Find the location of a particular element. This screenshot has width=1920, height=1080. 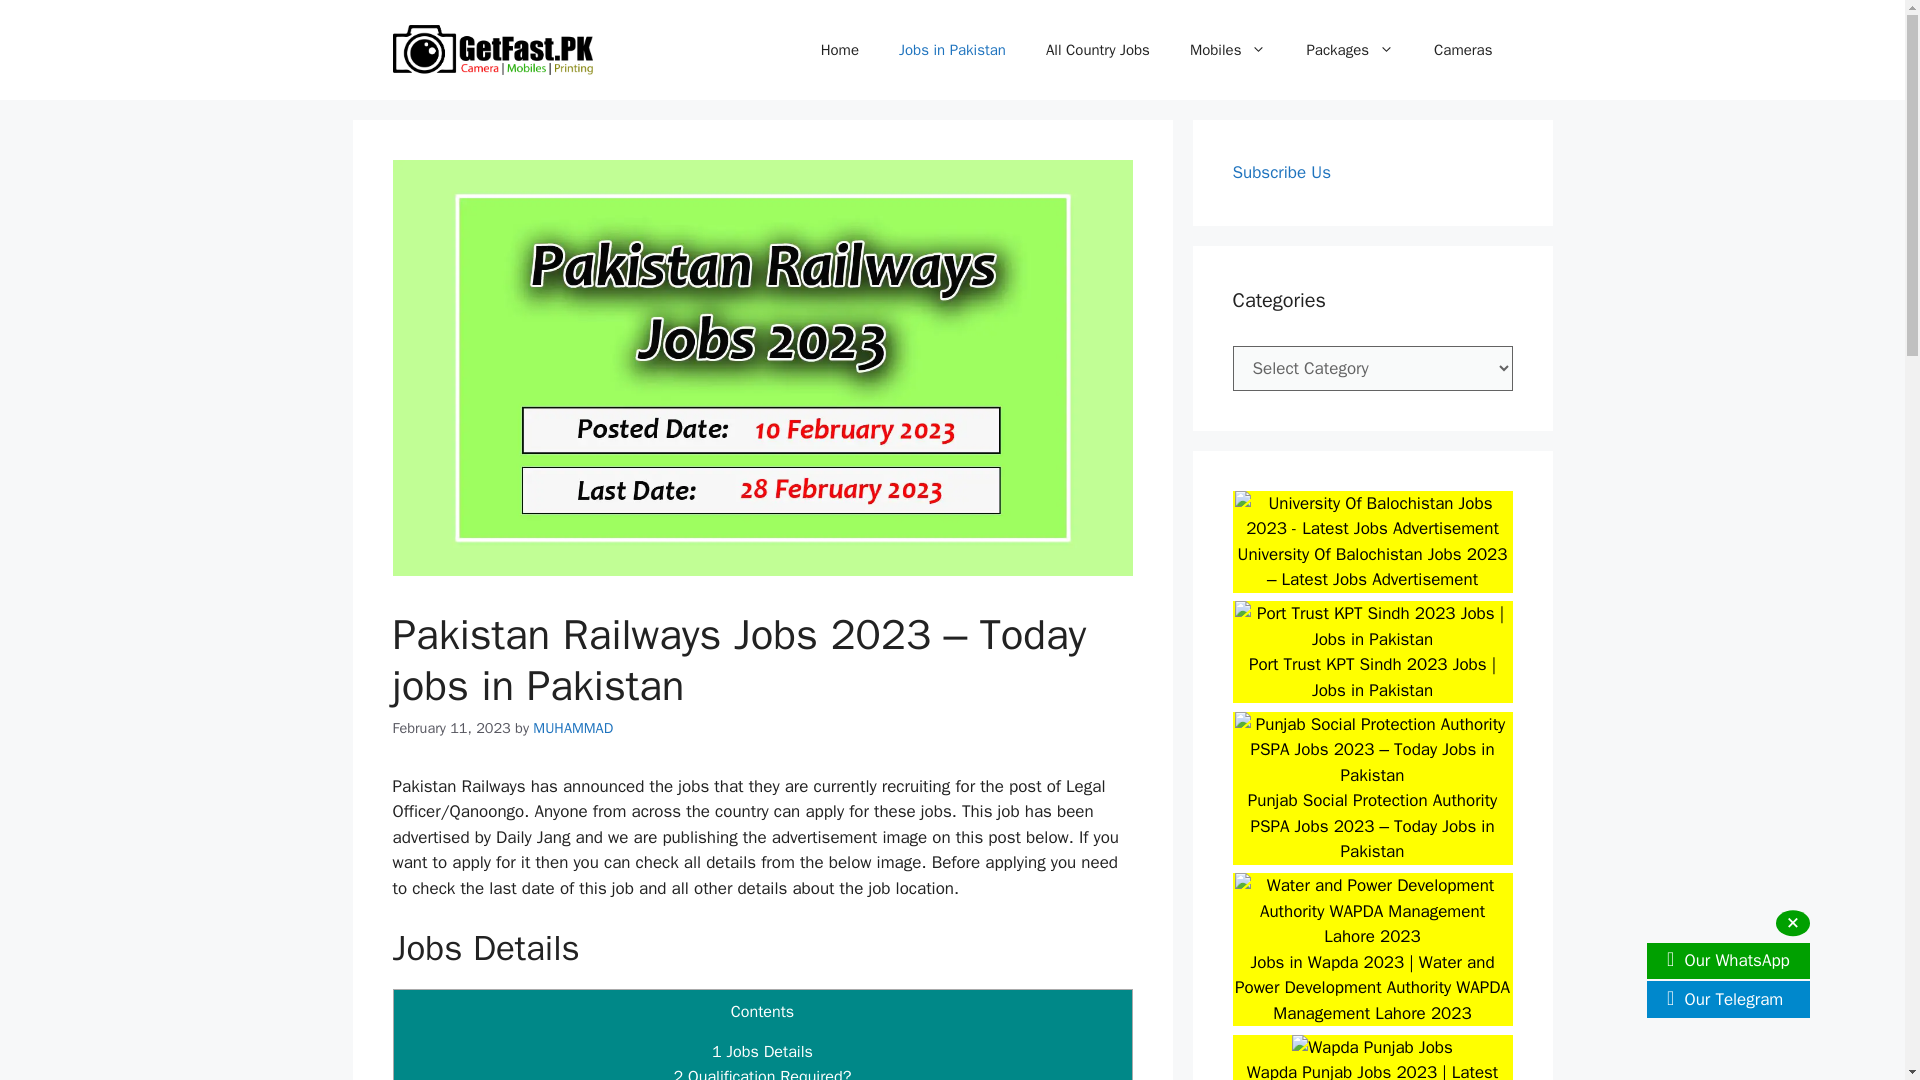

Subscribe Us is located at coordinates (1281, 172).